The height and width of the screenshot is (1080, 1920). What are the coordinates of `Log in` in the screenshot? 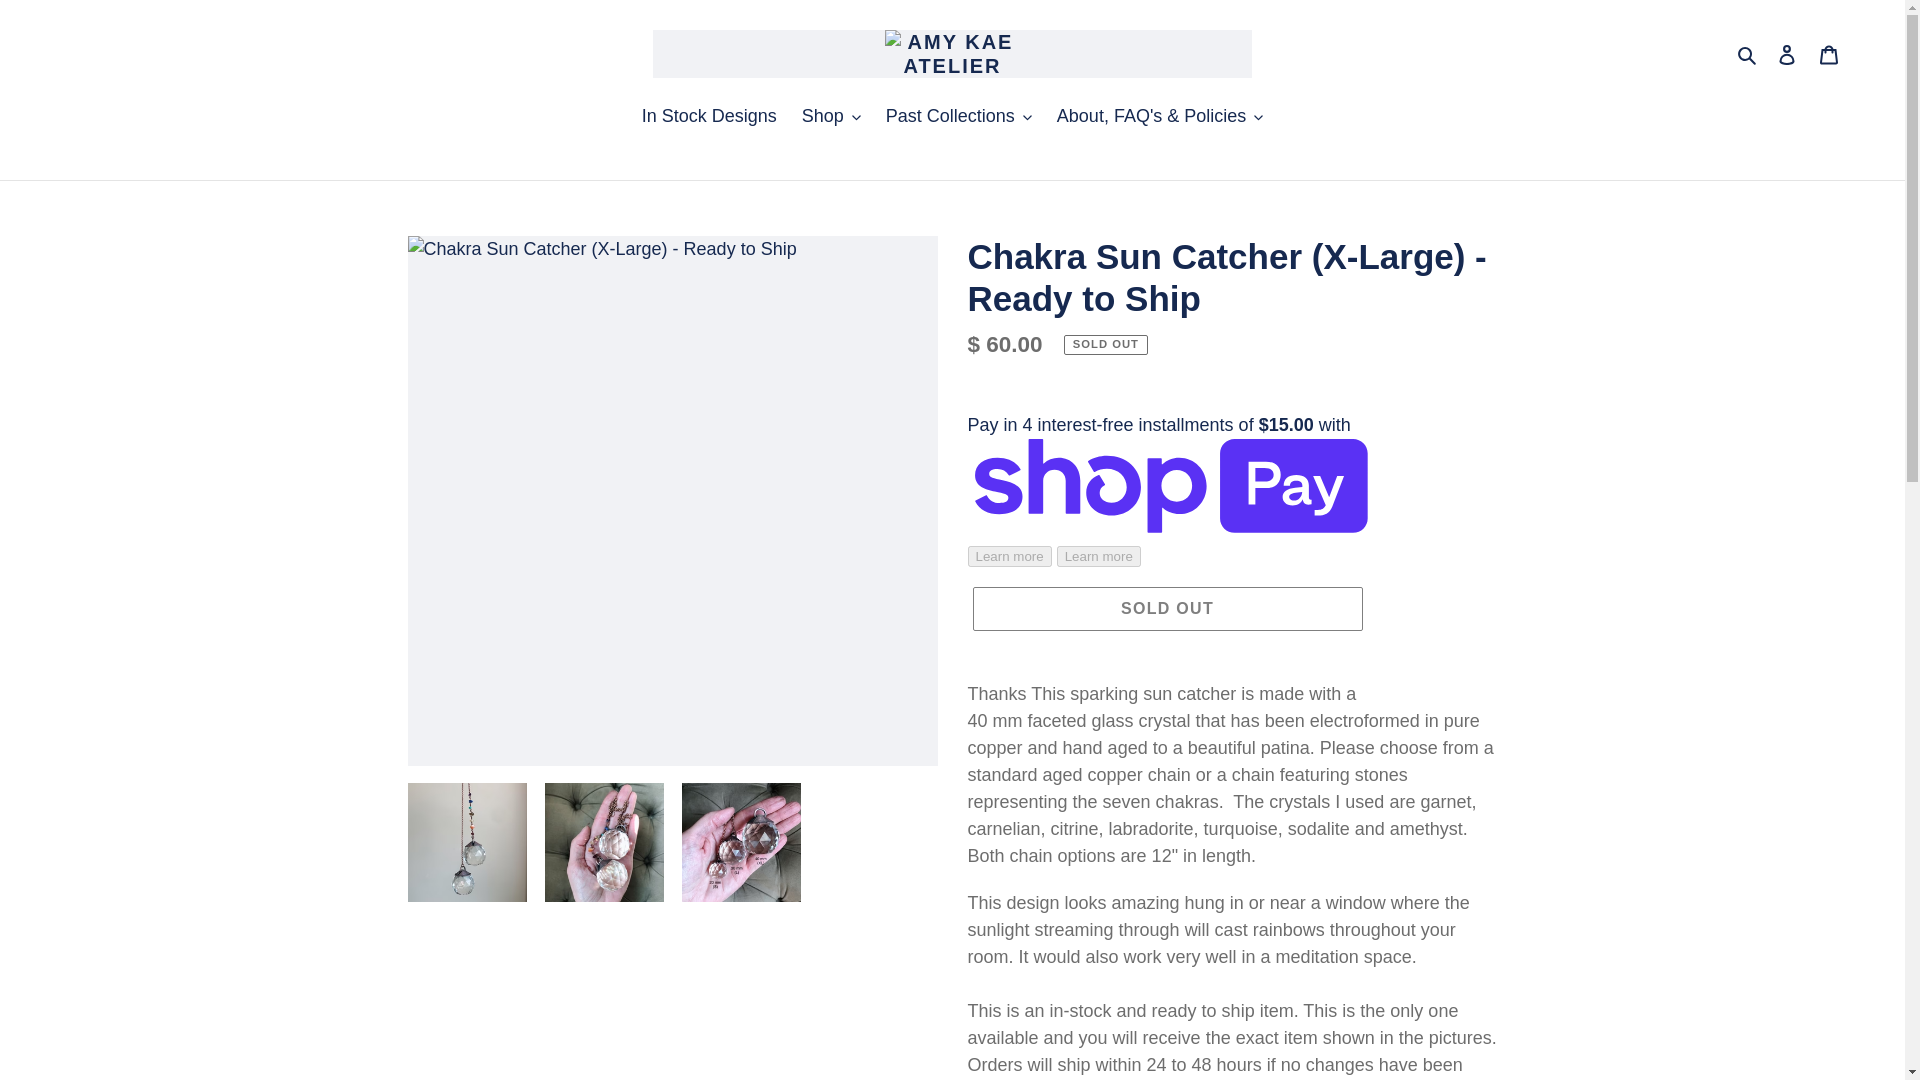 It's located at (1787, 53).